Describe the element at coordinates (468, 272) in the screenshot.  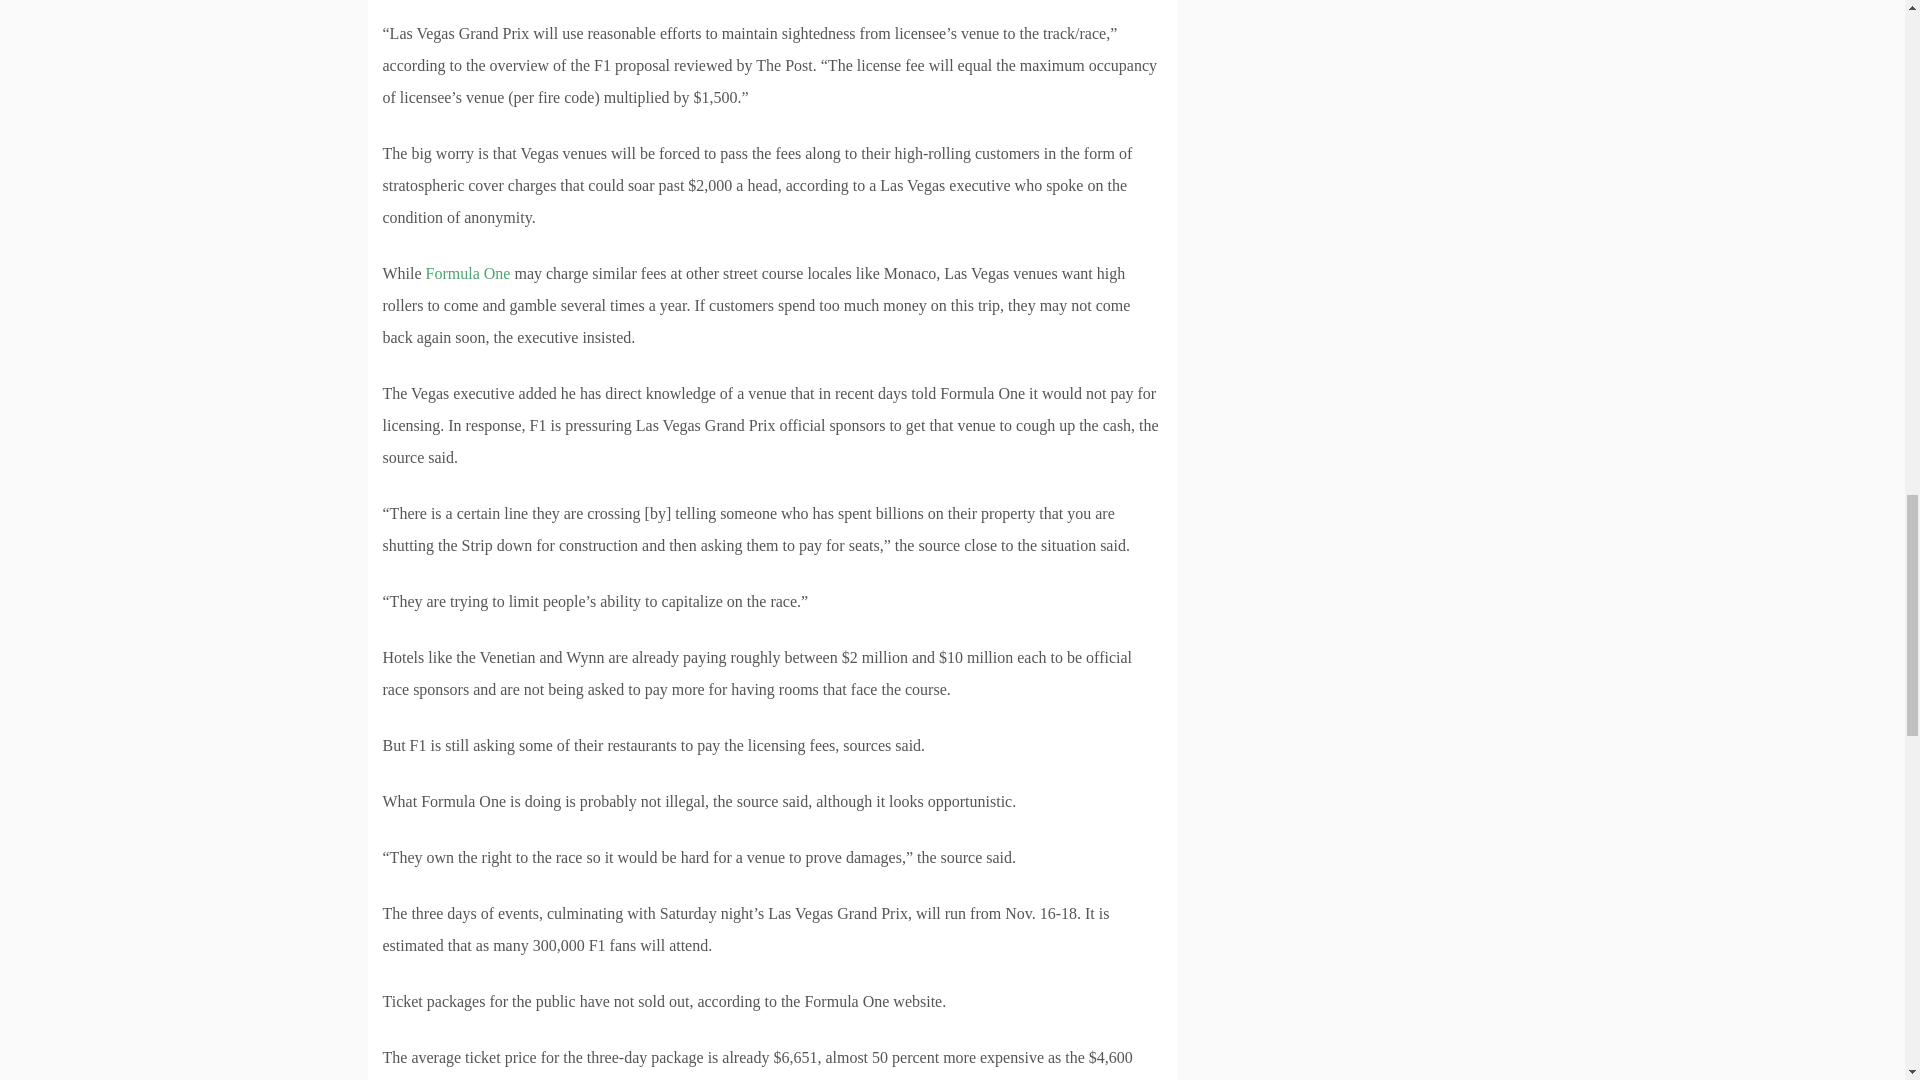
I see `Formula One` at that location.